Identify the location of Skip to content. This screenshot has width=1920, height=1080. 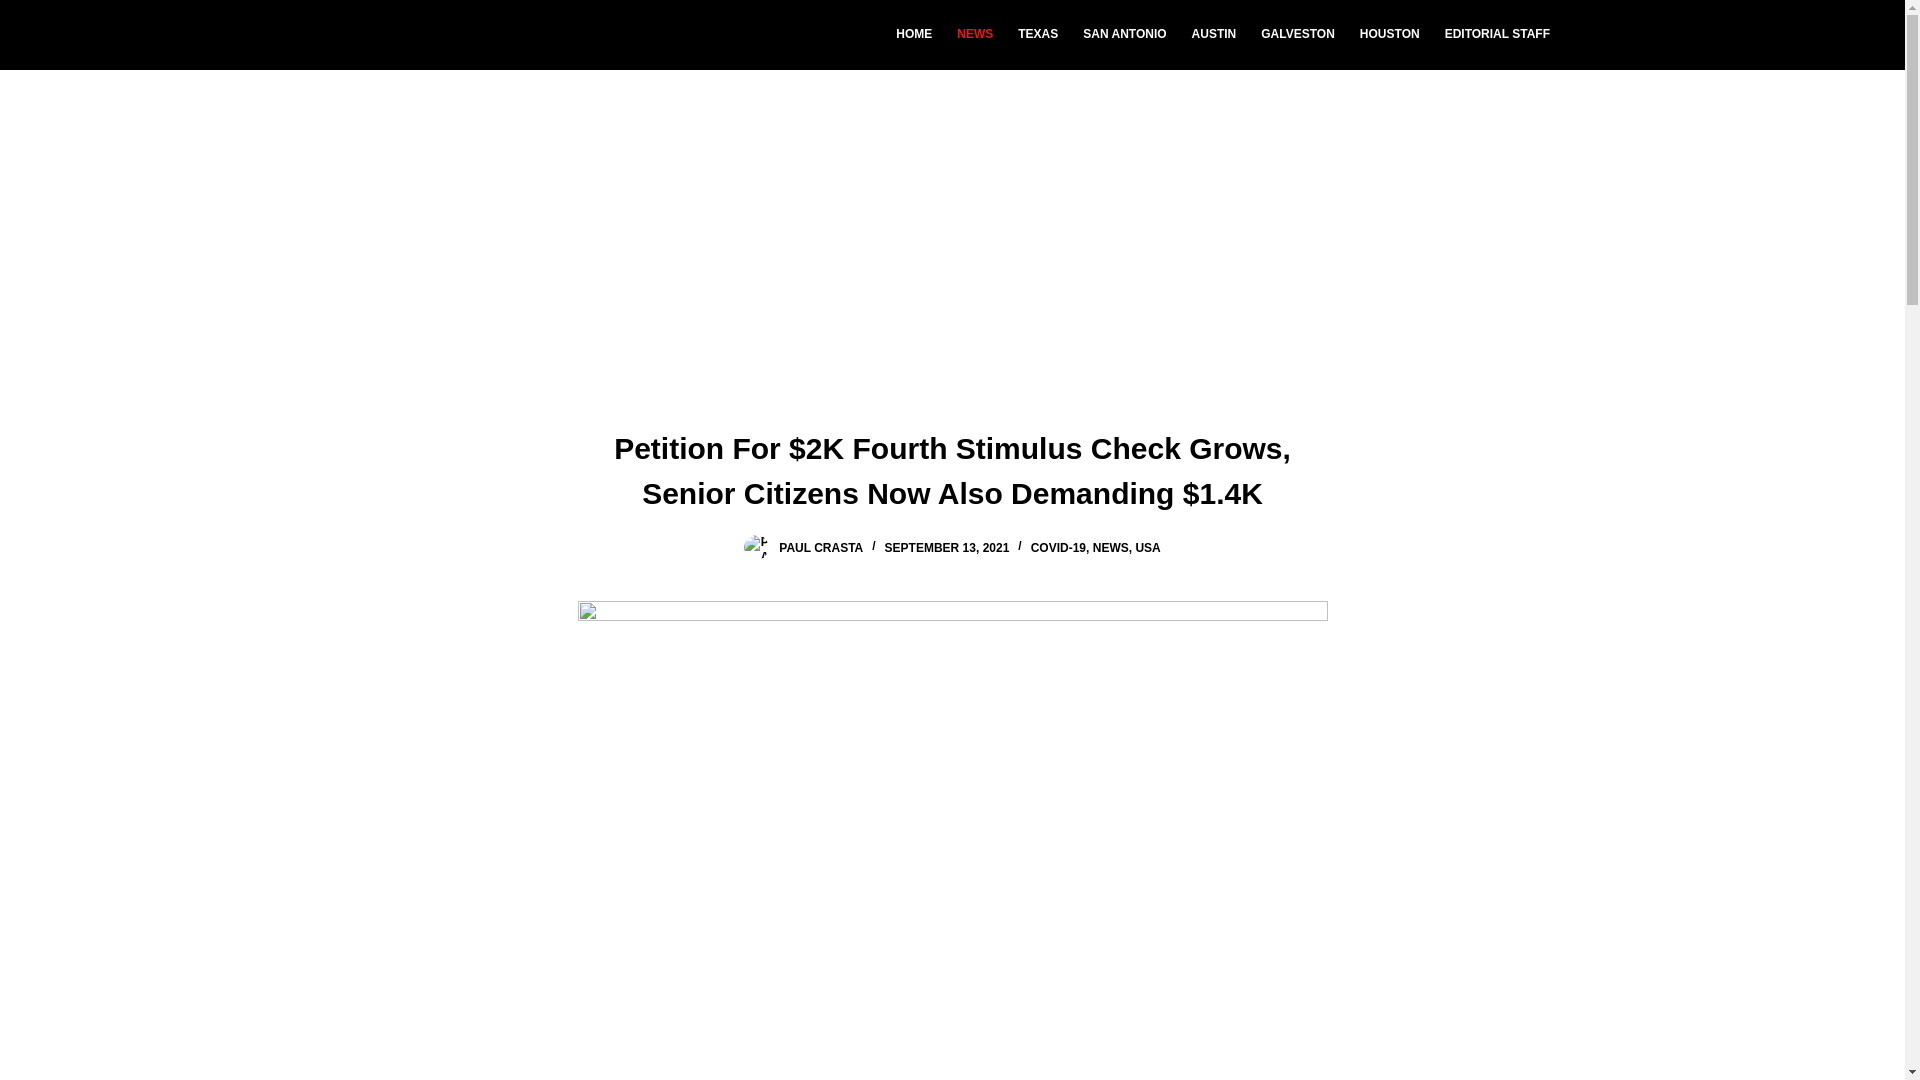
(20, 10).